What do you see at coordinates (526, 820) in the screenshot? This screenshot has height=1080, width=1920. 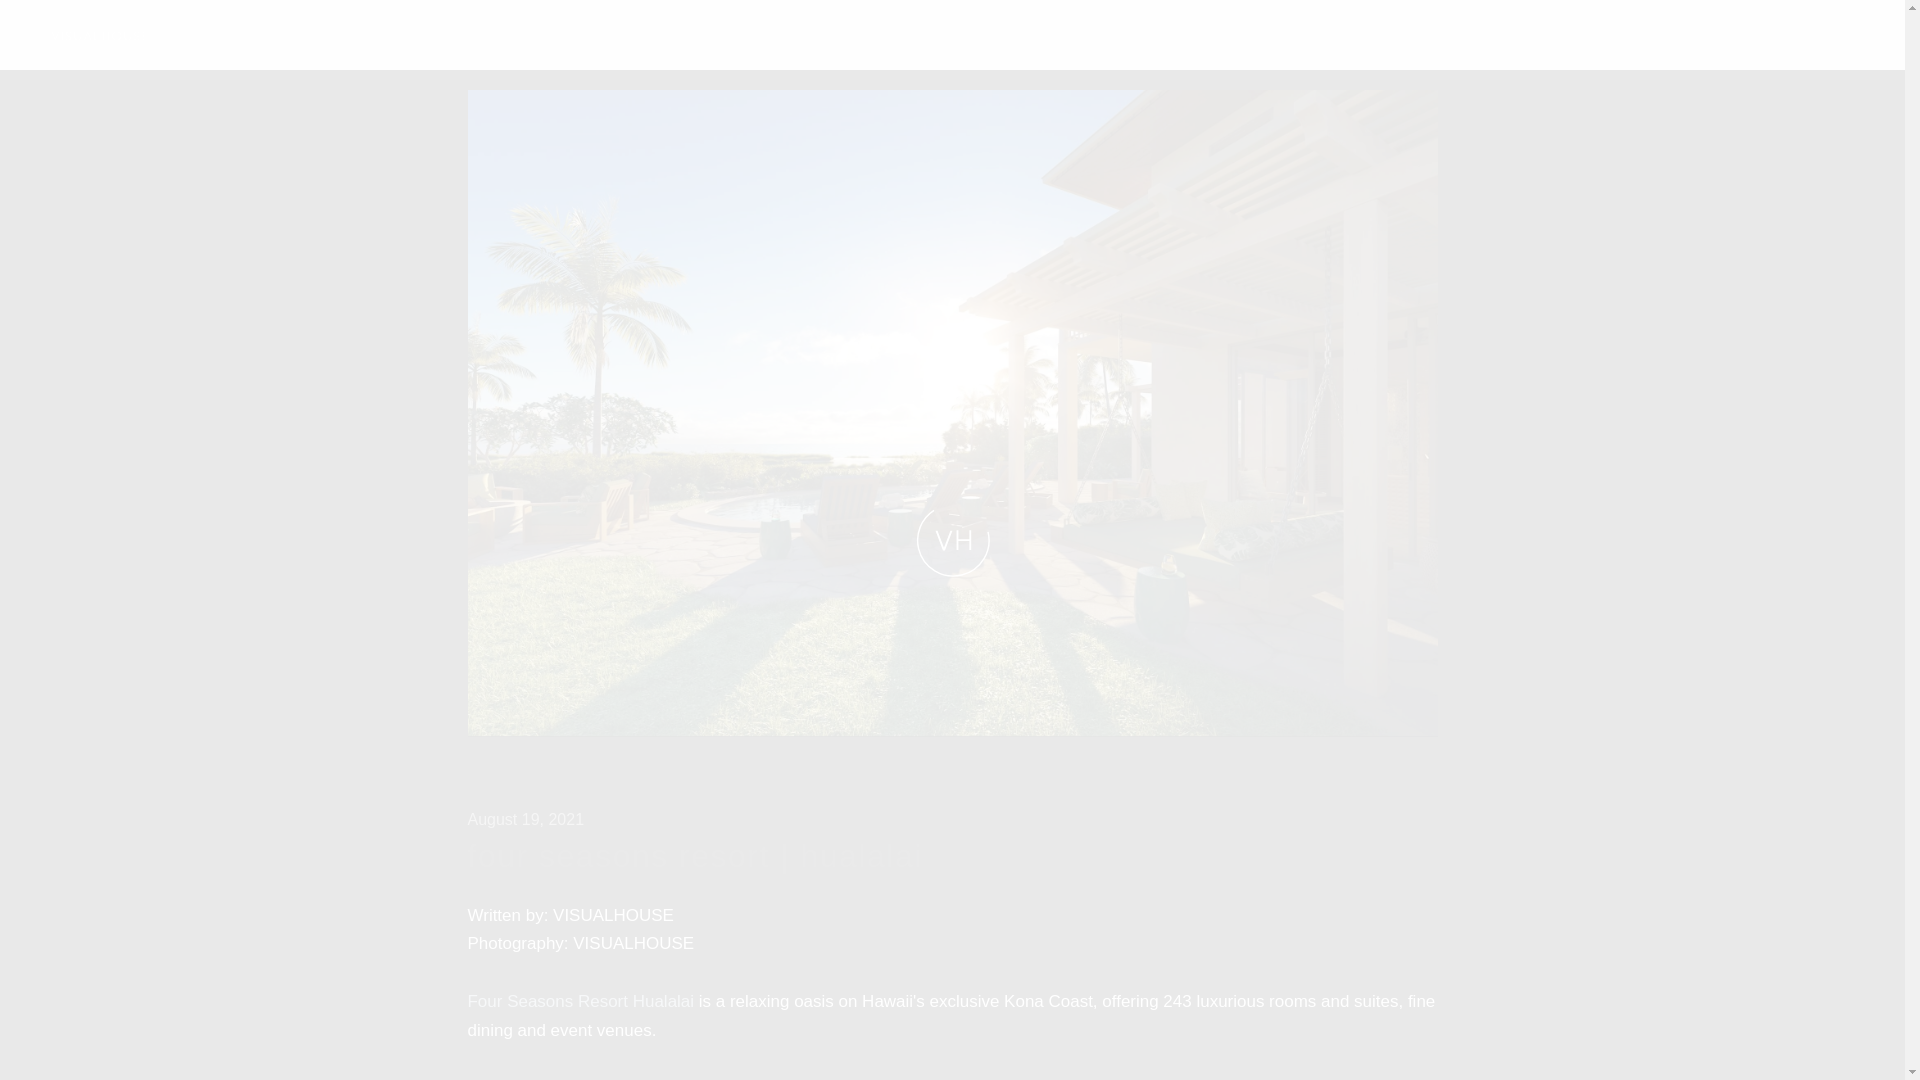 I see `August 19, 2021` at bounding box center [526, 820].